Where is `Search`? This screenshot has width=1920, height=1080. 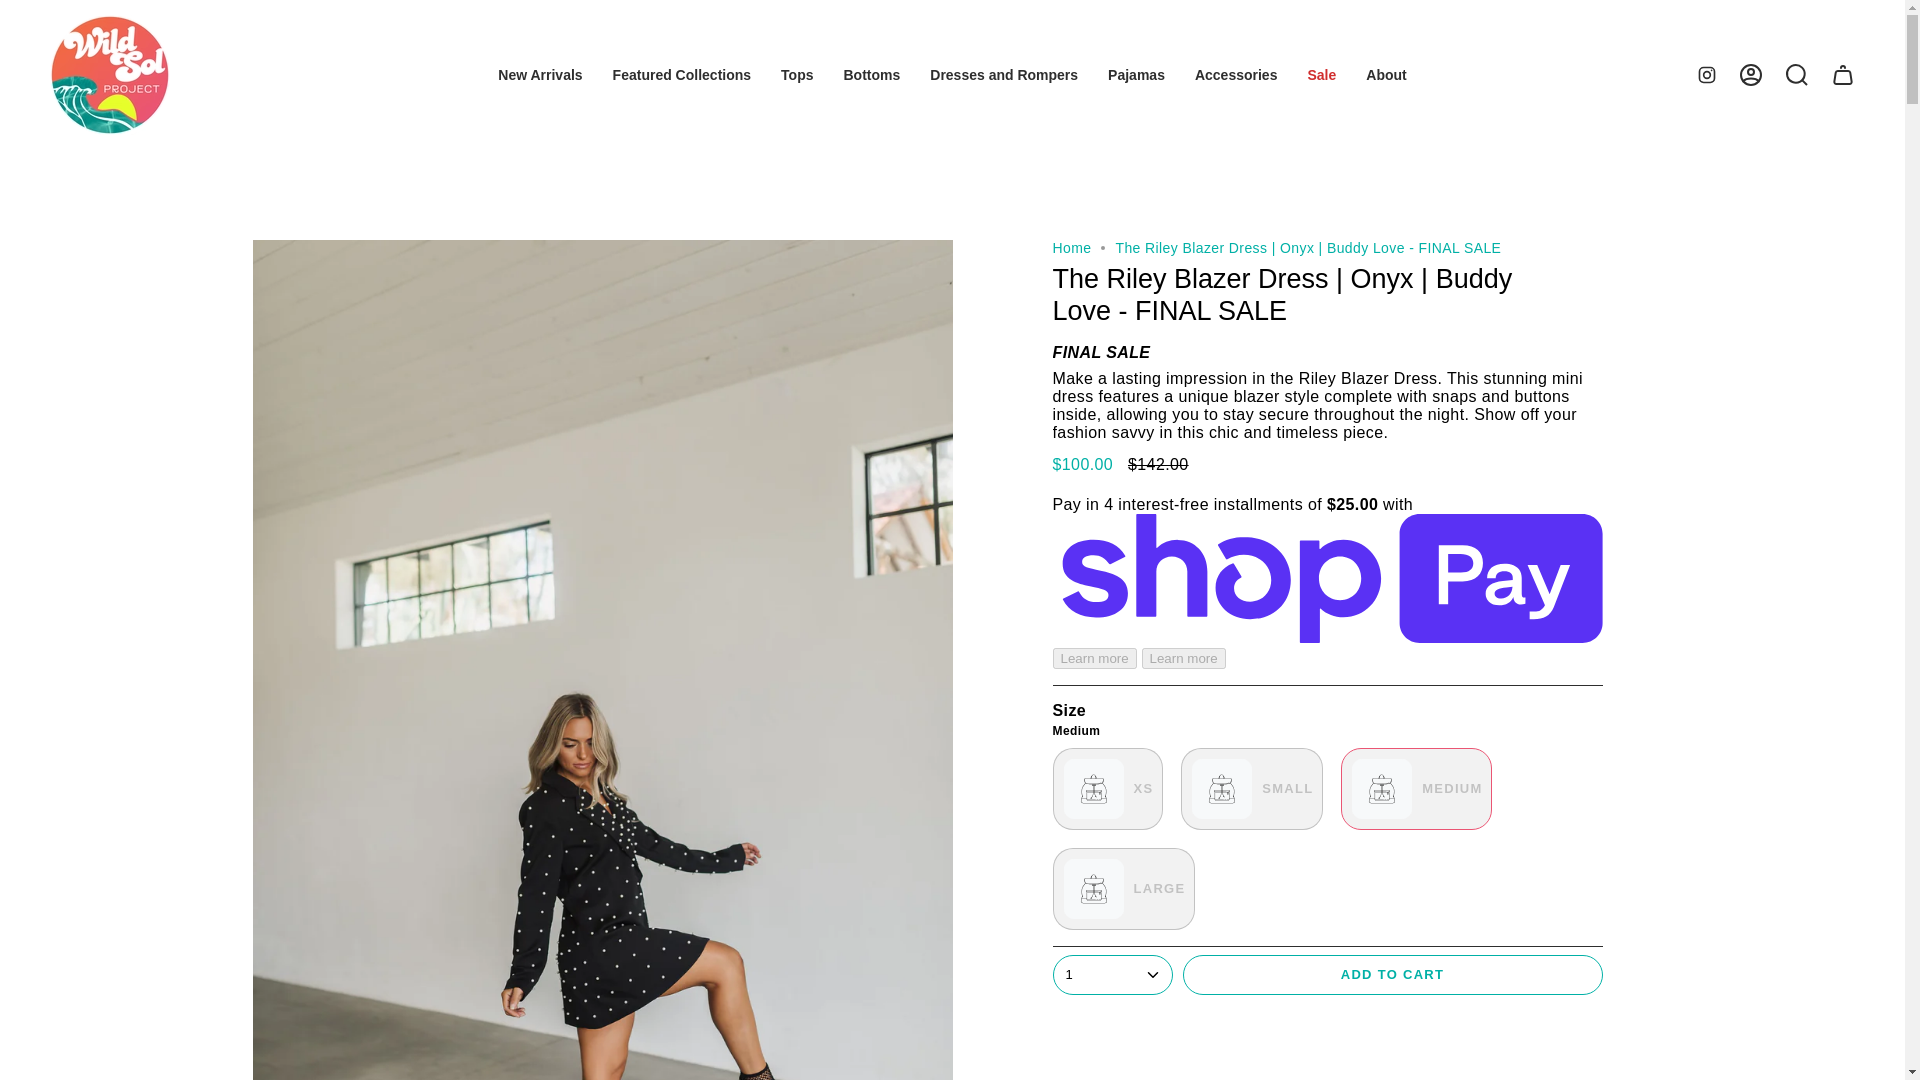 Search is located at coordinates (1797, 74).